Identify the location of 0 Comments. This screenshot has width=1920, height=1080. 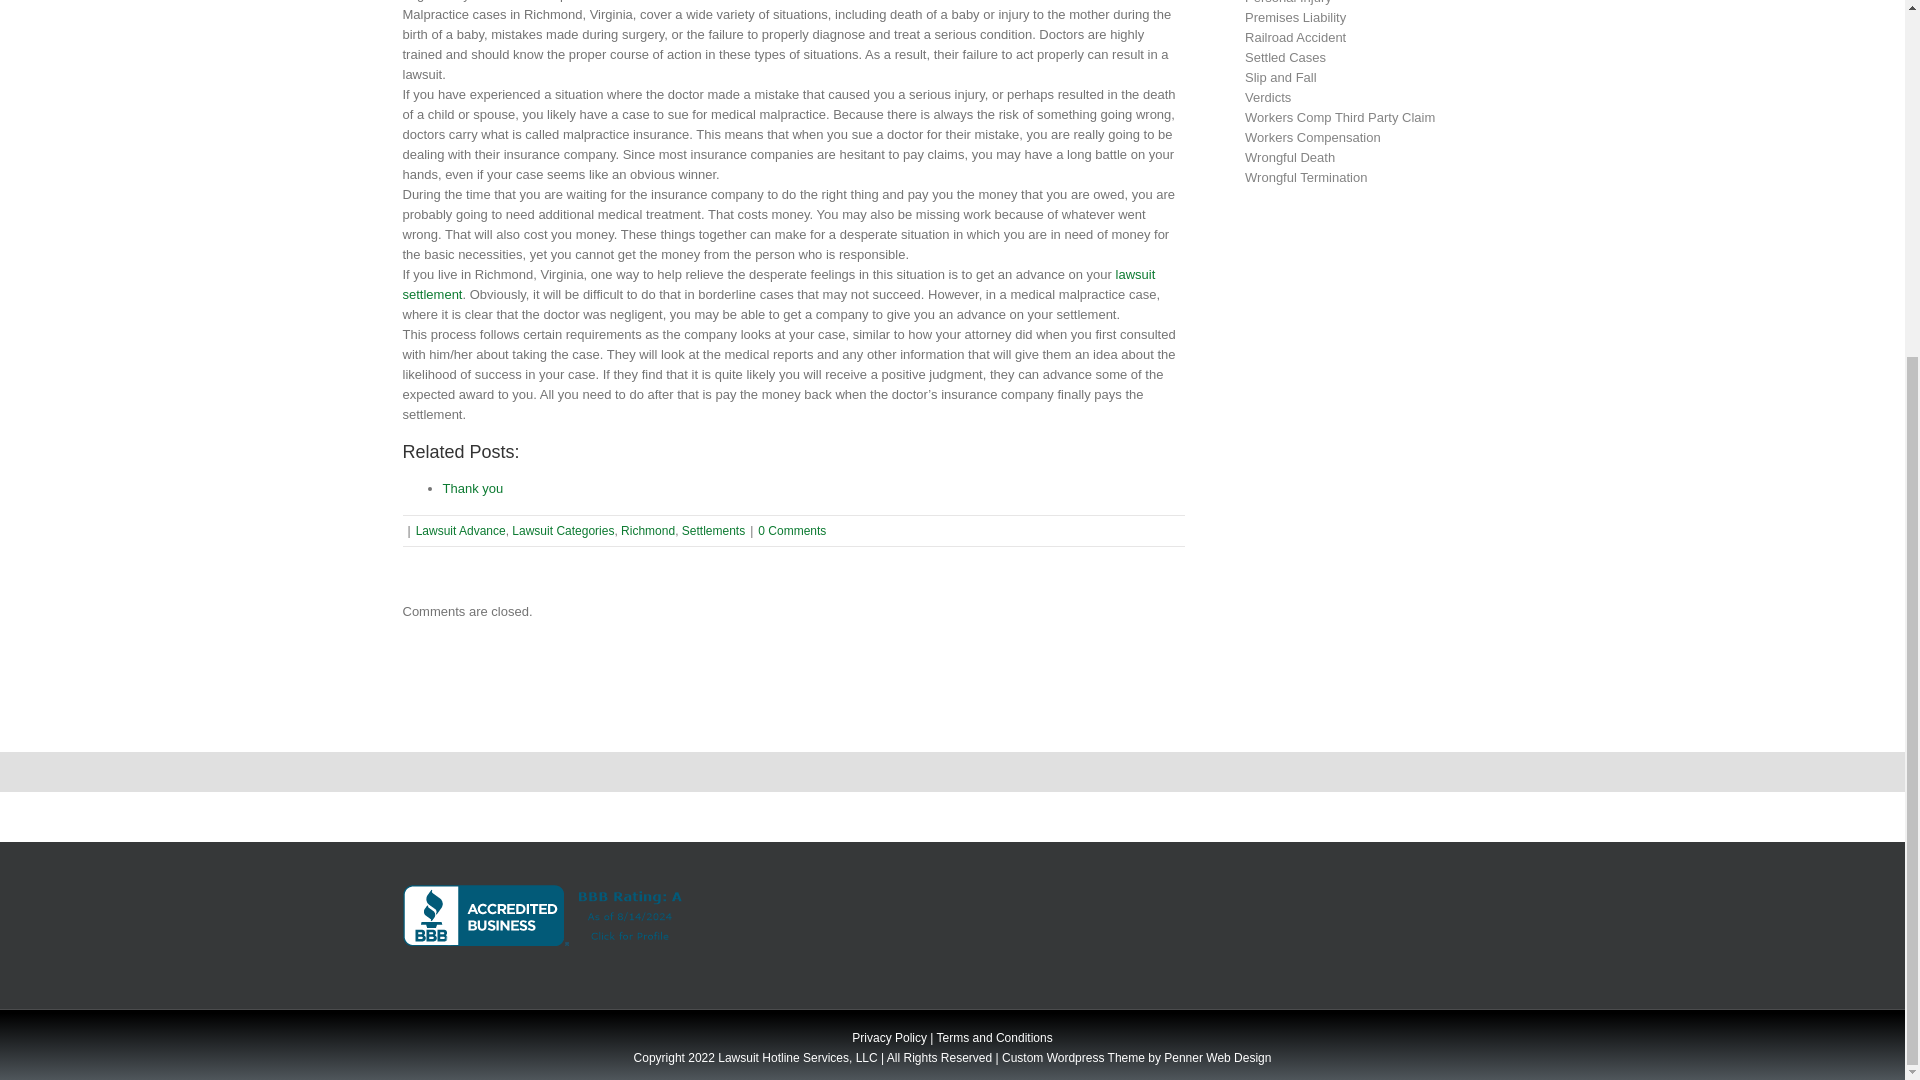
(792, 530).